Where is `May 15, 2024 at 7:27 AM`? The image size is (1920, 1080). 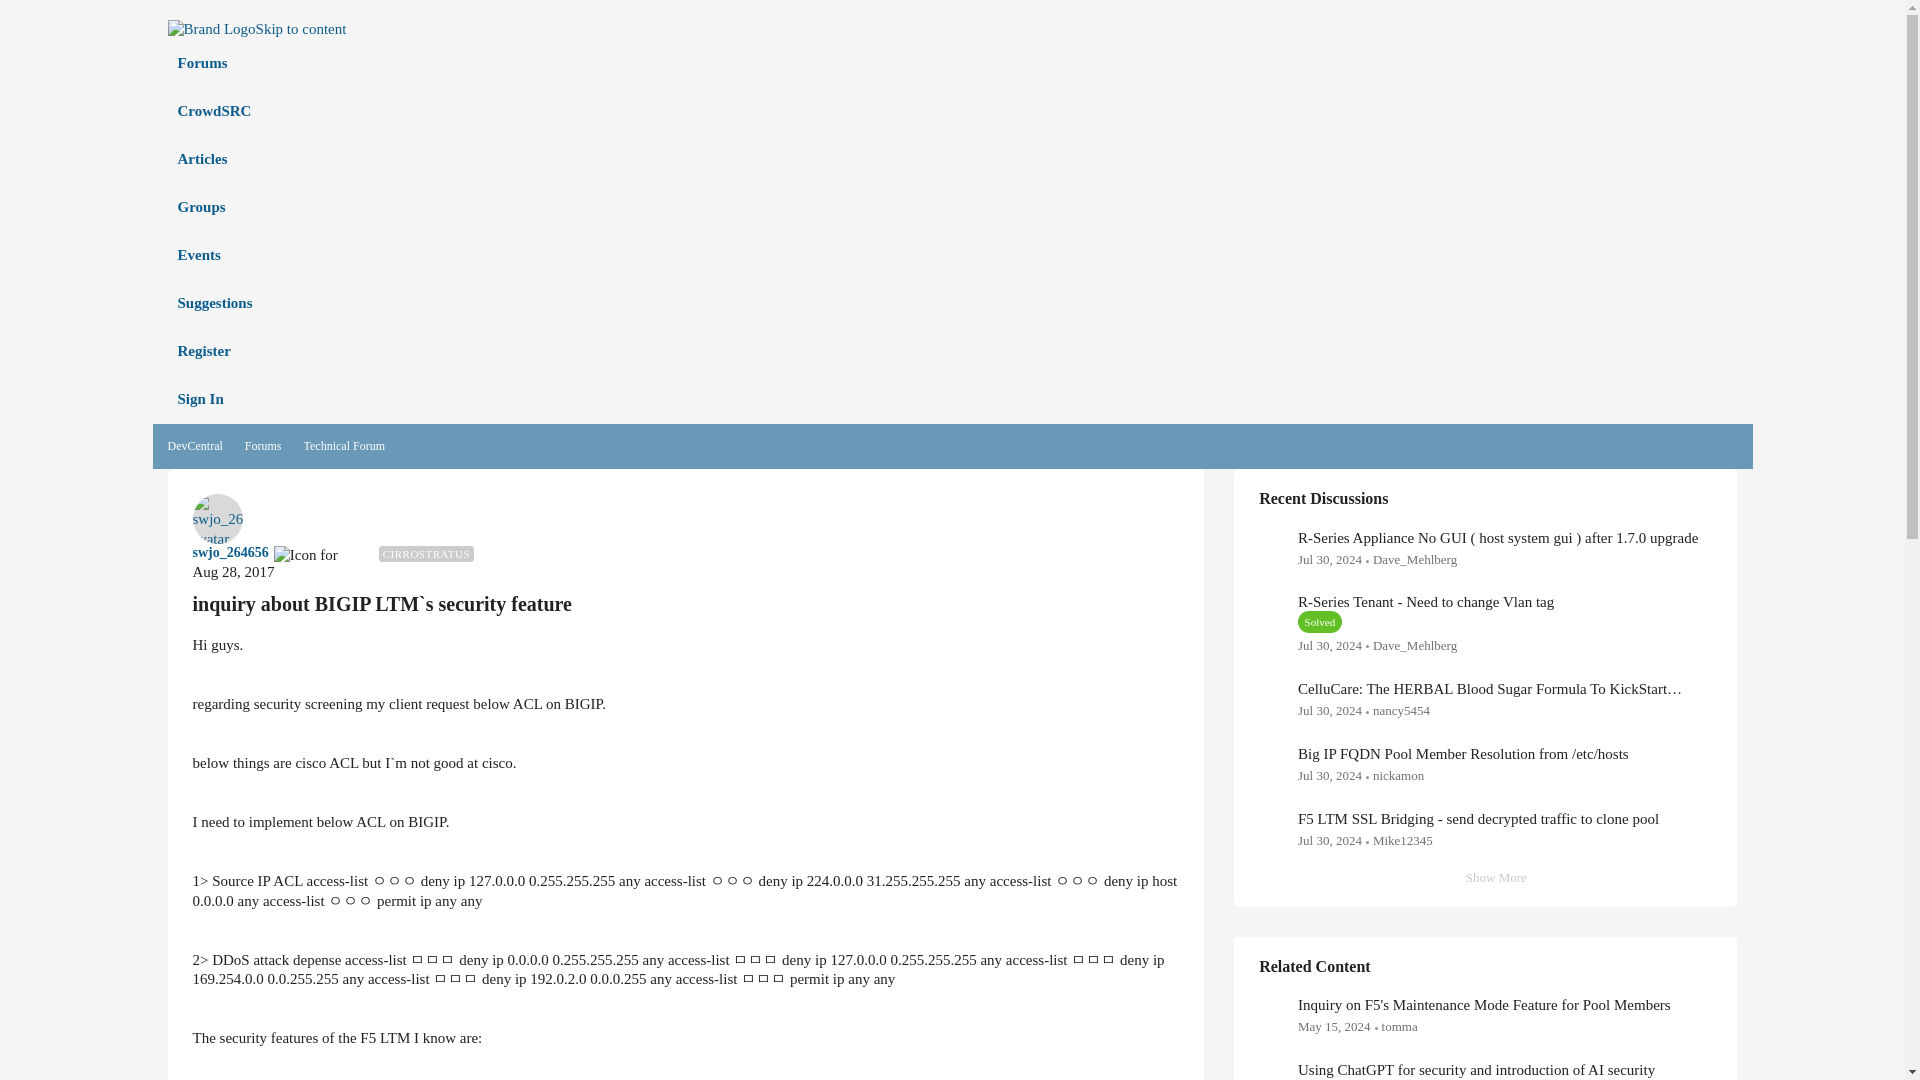 May 15, 2024 at 7:27 AM is located at coordinates (1334, 1026).